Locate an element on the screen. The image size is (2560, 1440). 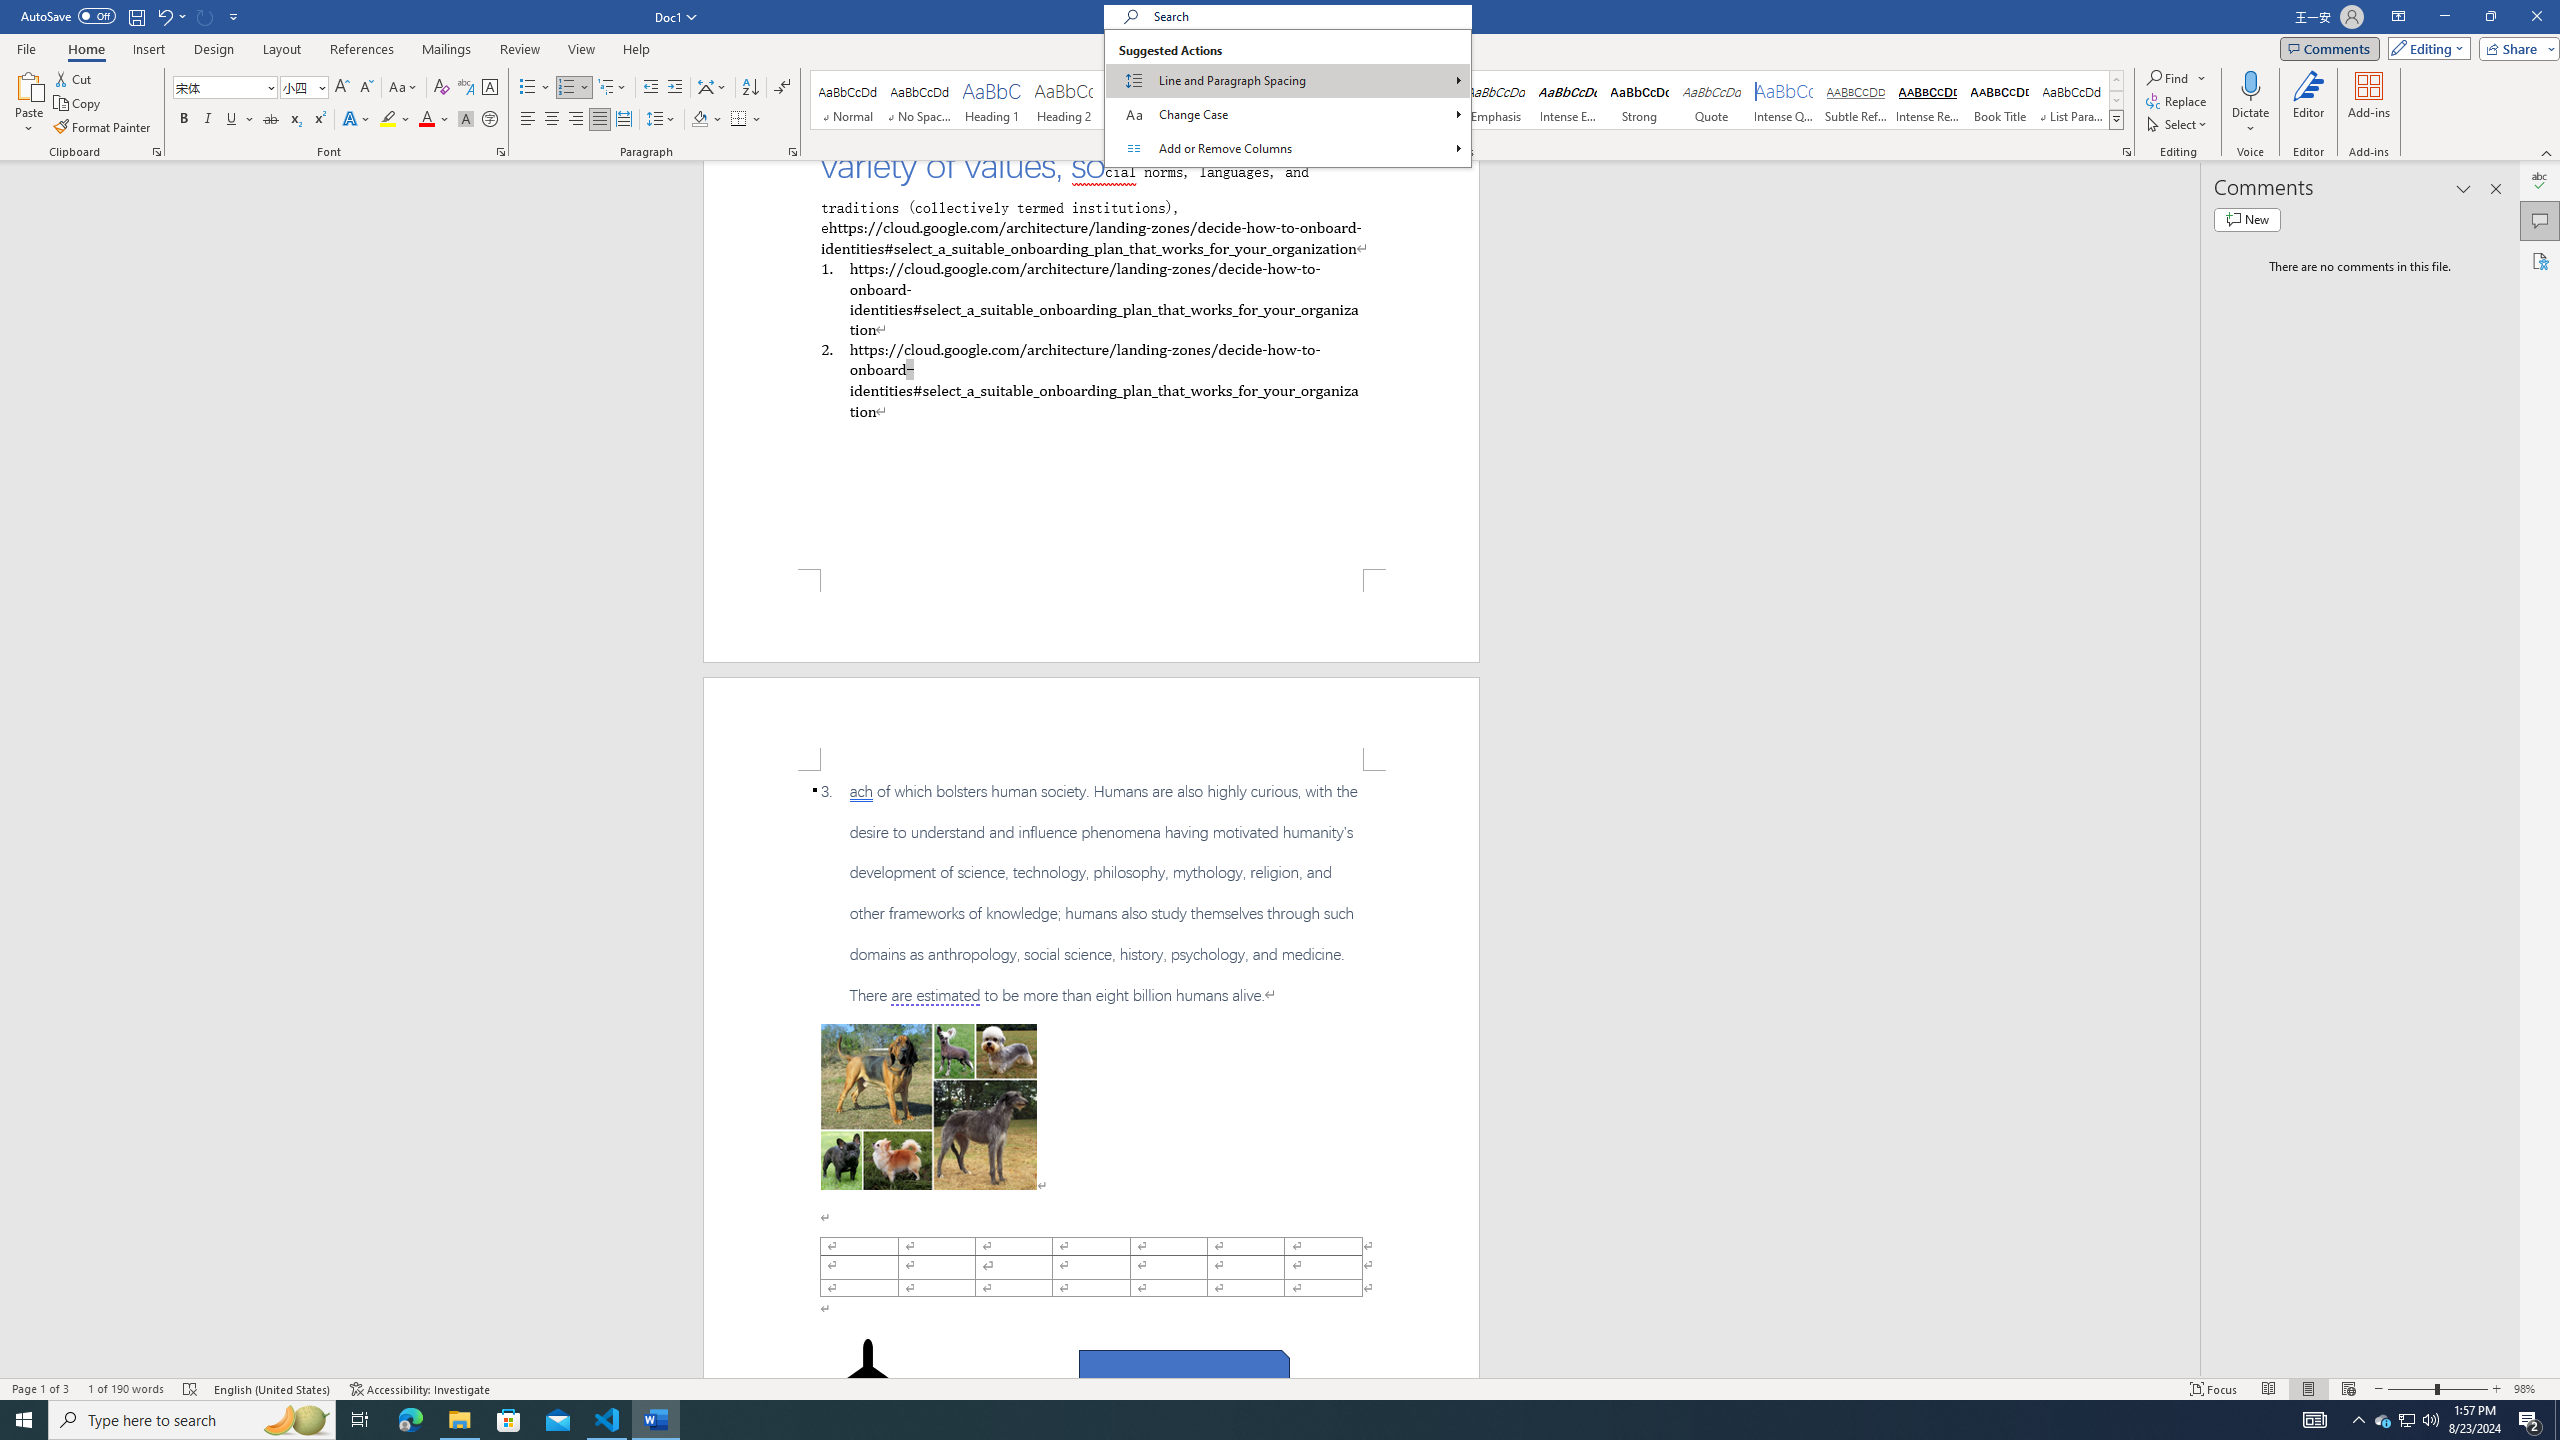
Design is located at coordinates (214, 49).